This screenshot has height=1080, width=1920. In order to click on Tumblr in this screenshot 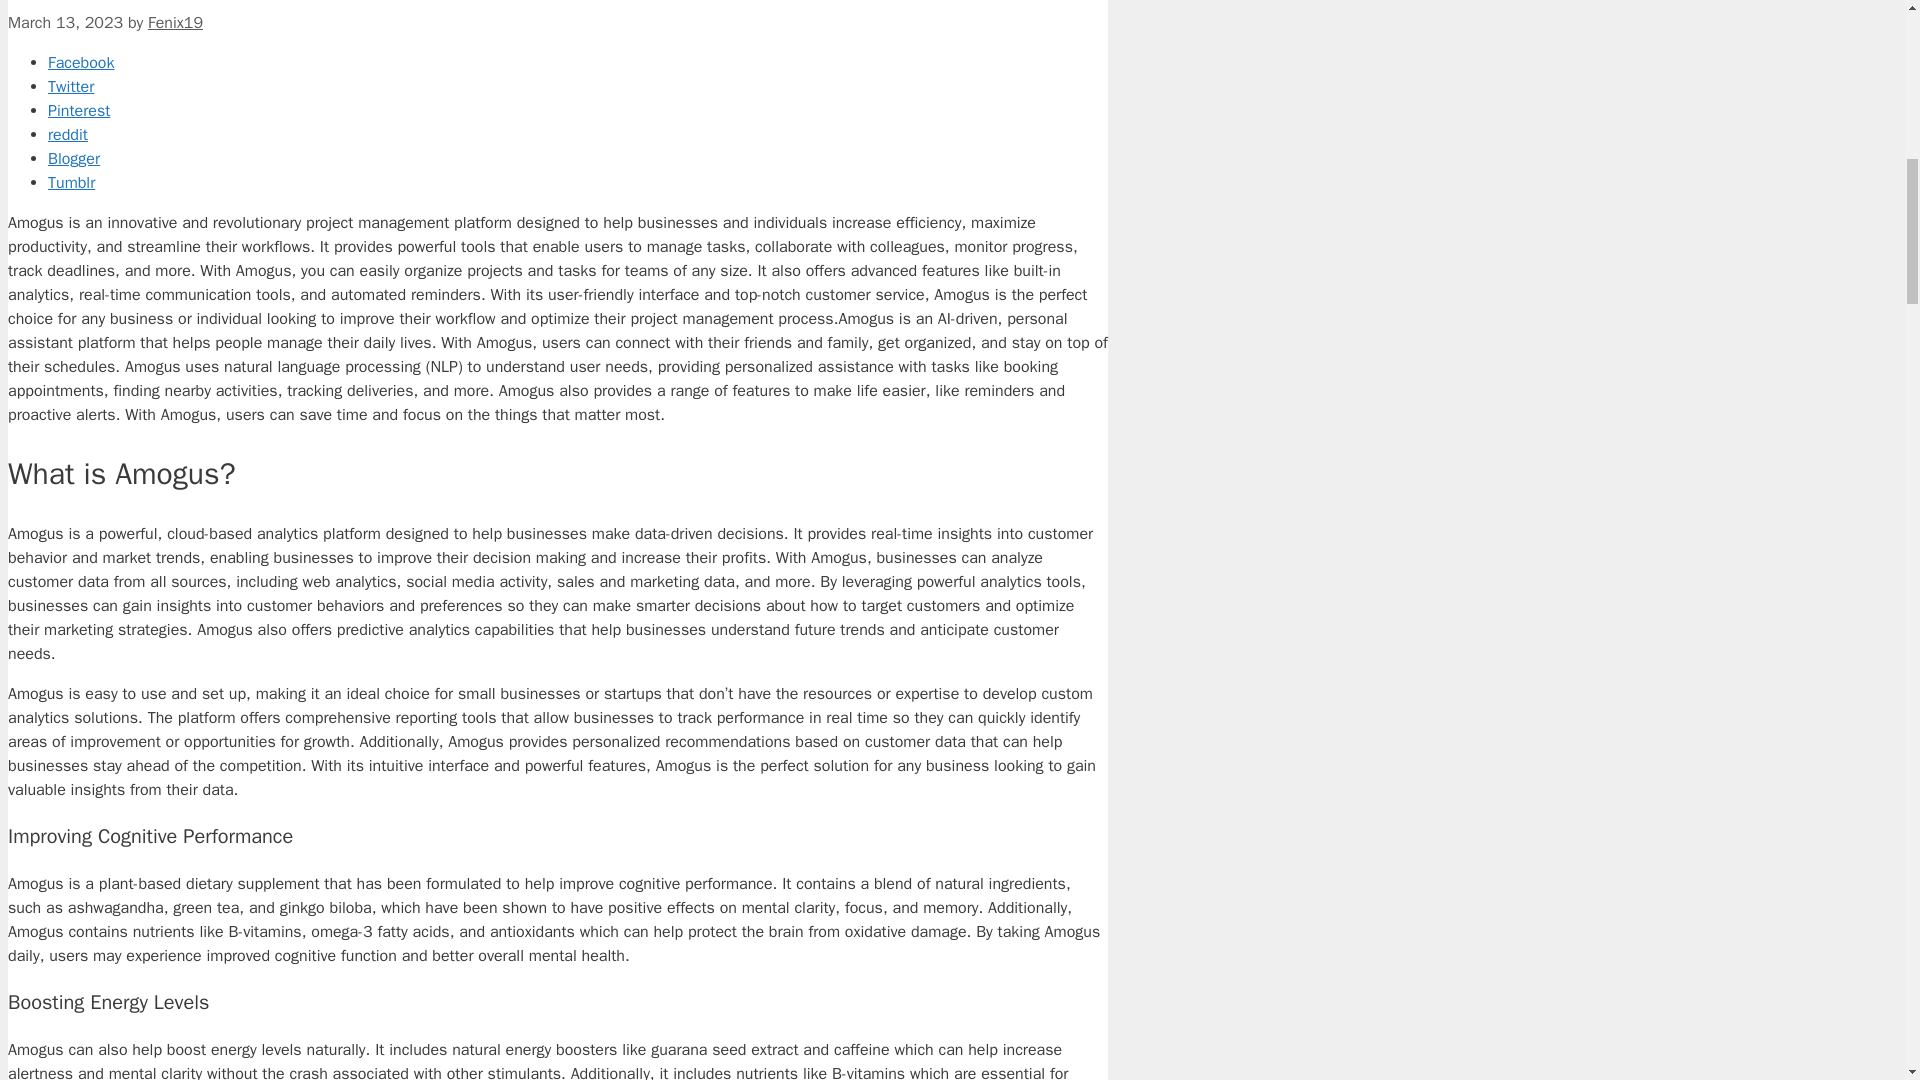, I will do `click(578, 182)`.